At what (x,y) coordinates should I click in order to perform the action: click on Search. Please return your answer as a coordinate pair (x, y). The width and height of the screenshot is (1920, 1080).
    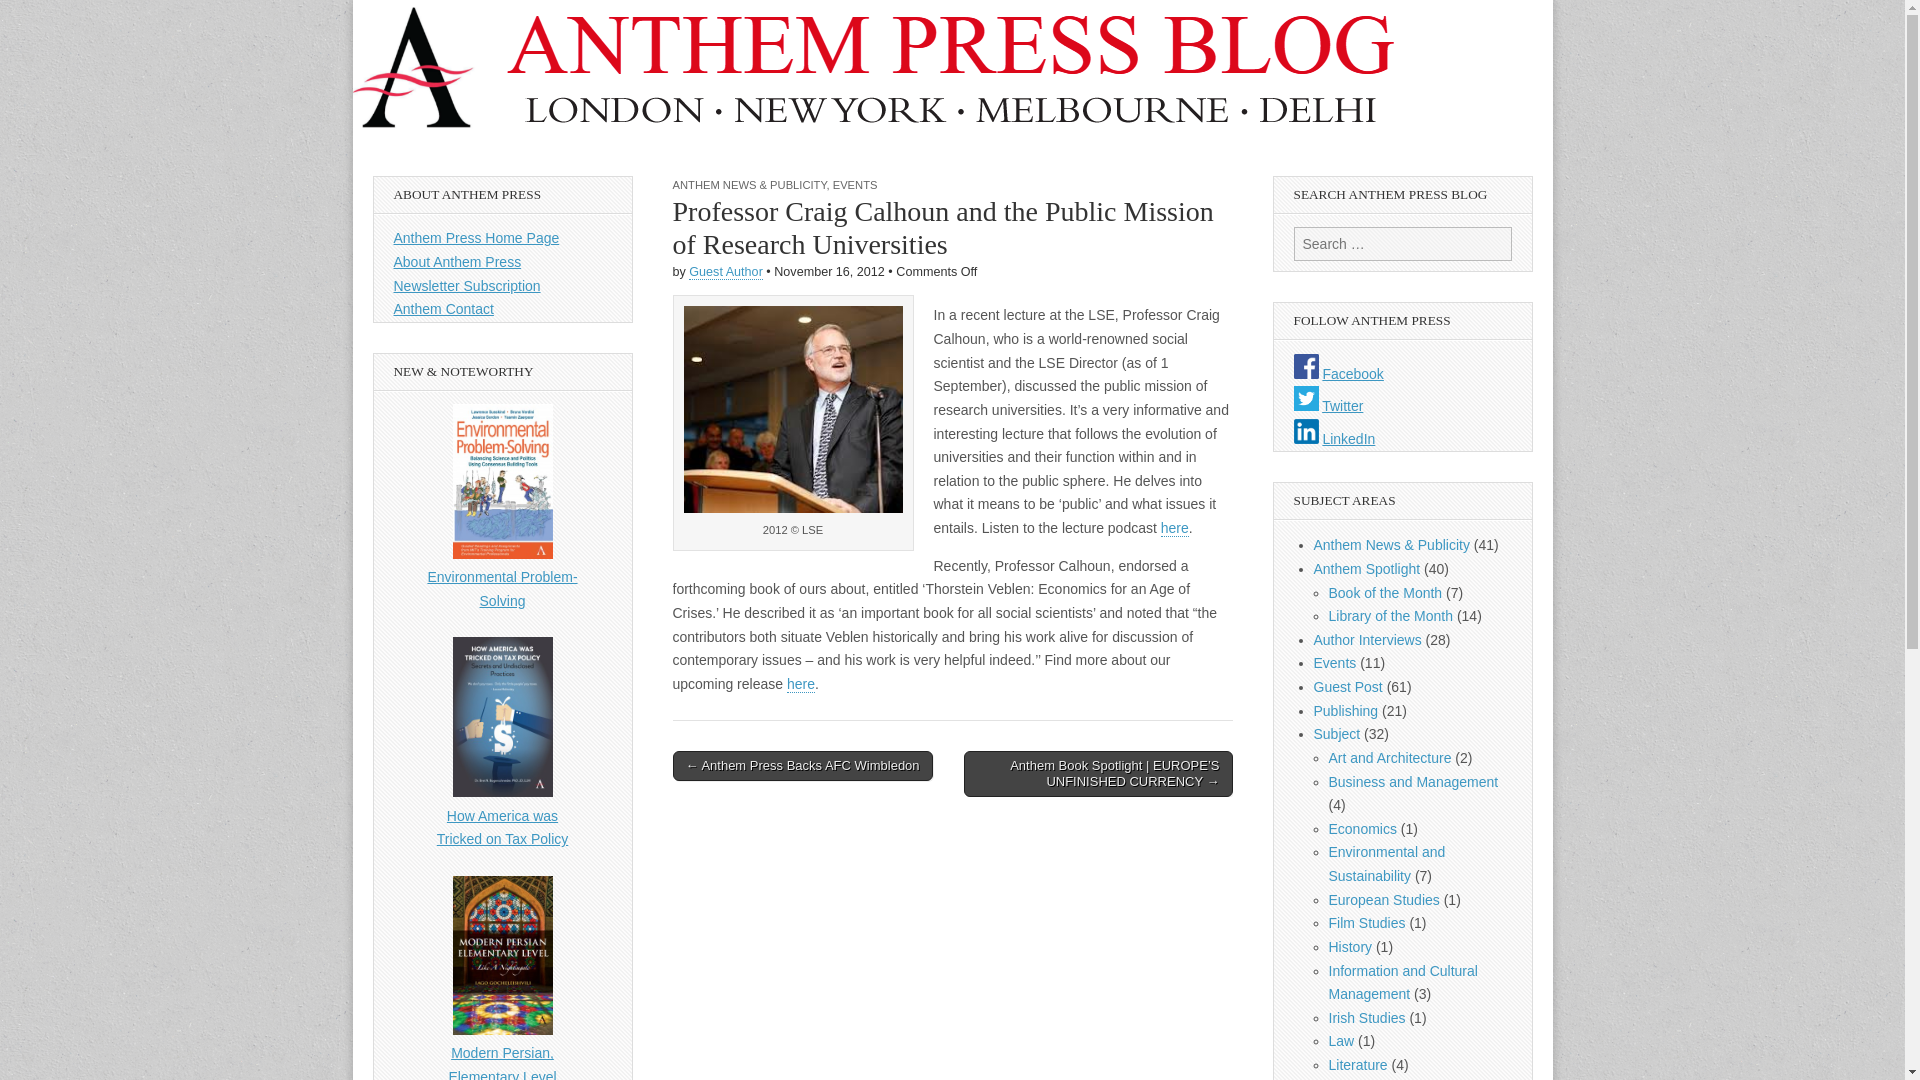
    Looking at the image, I should click on (30, 16).